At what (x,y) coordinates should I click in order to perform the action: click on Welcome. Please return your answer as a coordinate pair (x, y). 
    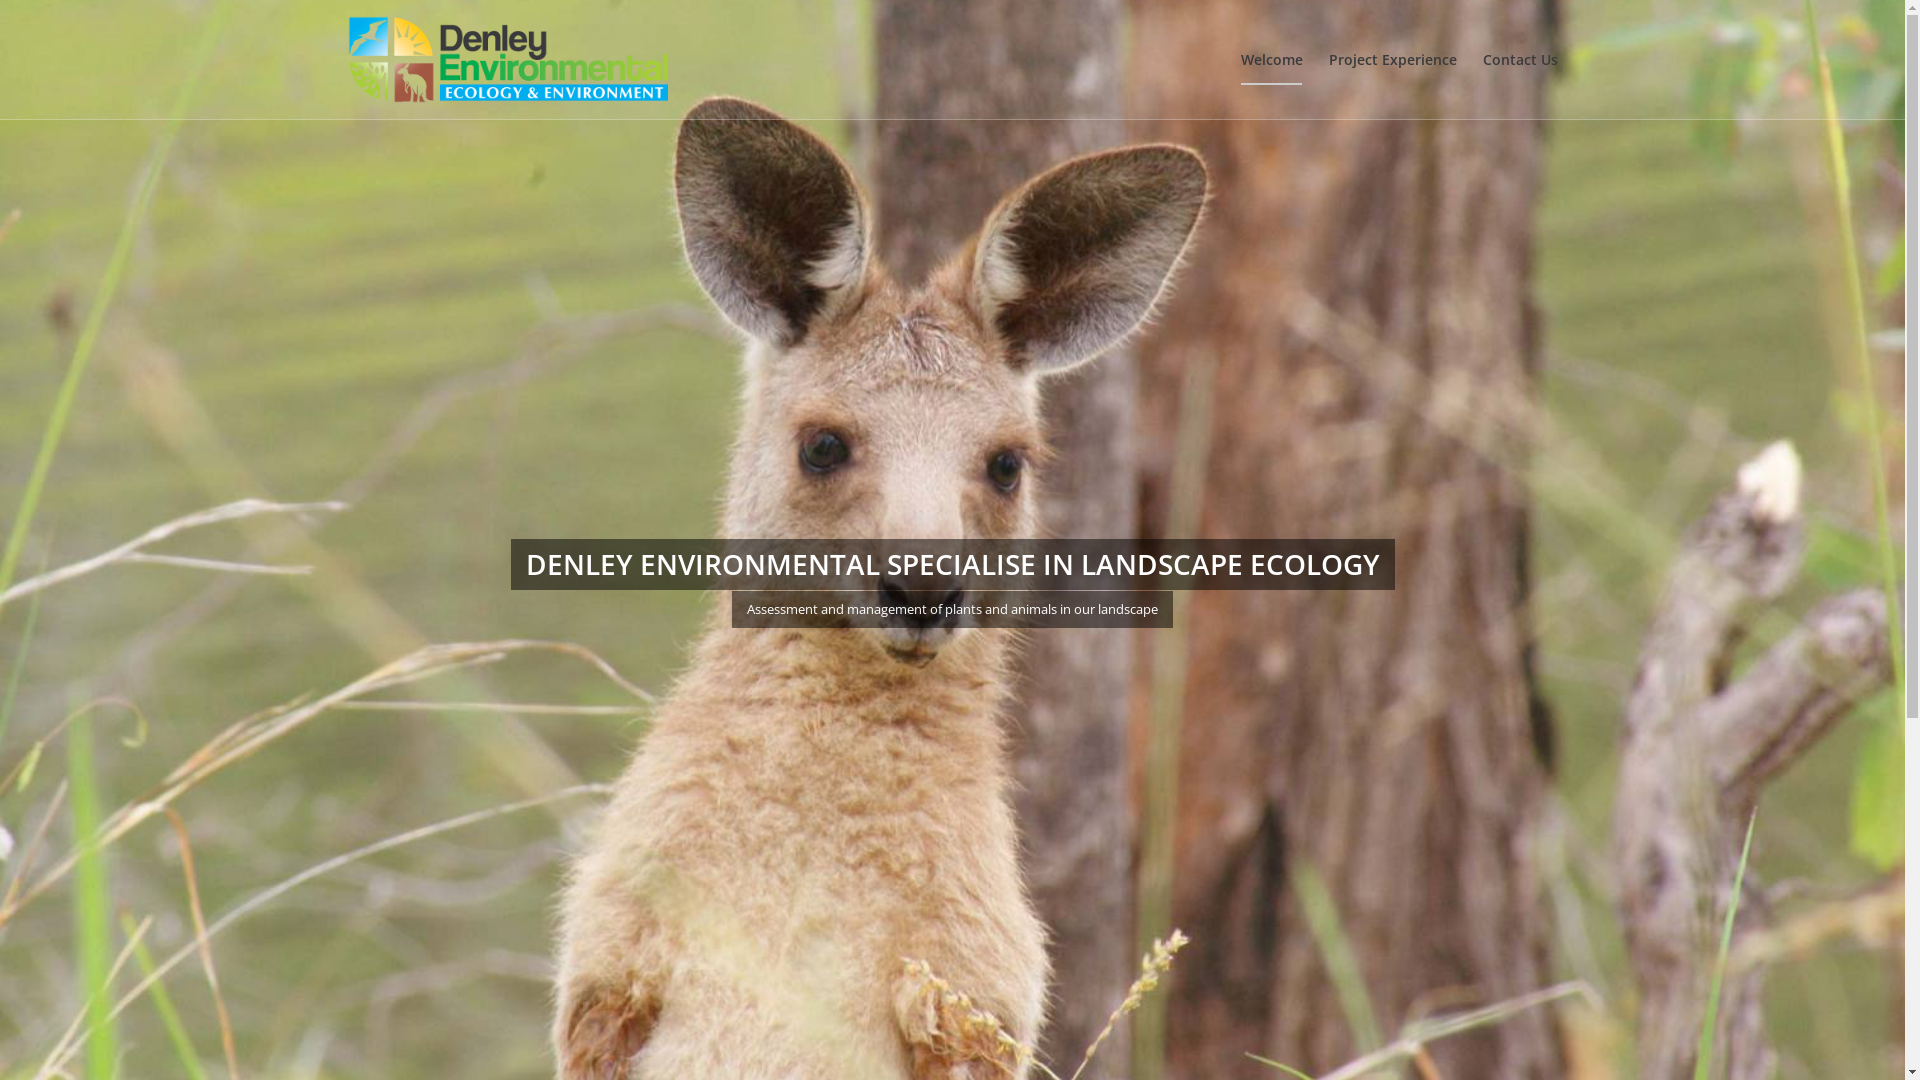
    Looking at the image, I should click on (1272, 60).